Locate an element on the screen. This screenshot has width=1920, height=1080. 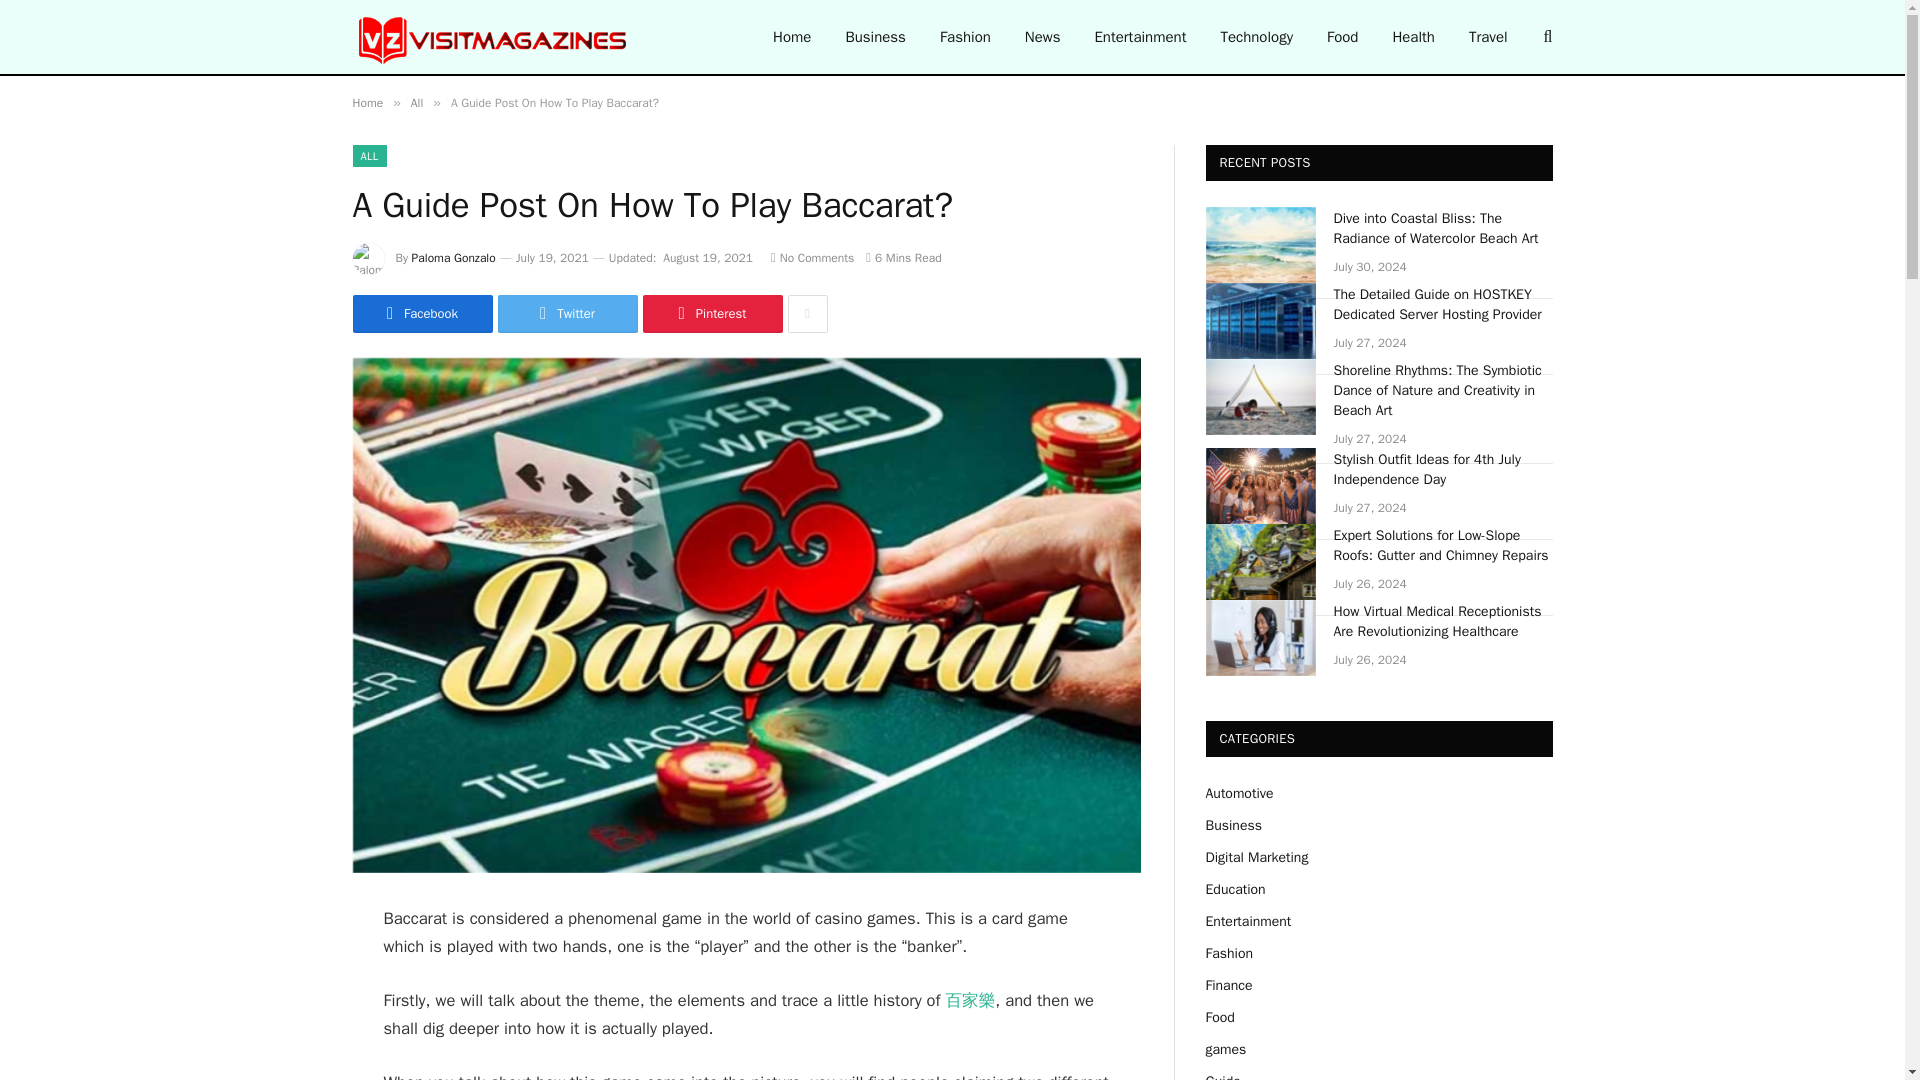
Entertainment is located at coordinates (1140, 37).